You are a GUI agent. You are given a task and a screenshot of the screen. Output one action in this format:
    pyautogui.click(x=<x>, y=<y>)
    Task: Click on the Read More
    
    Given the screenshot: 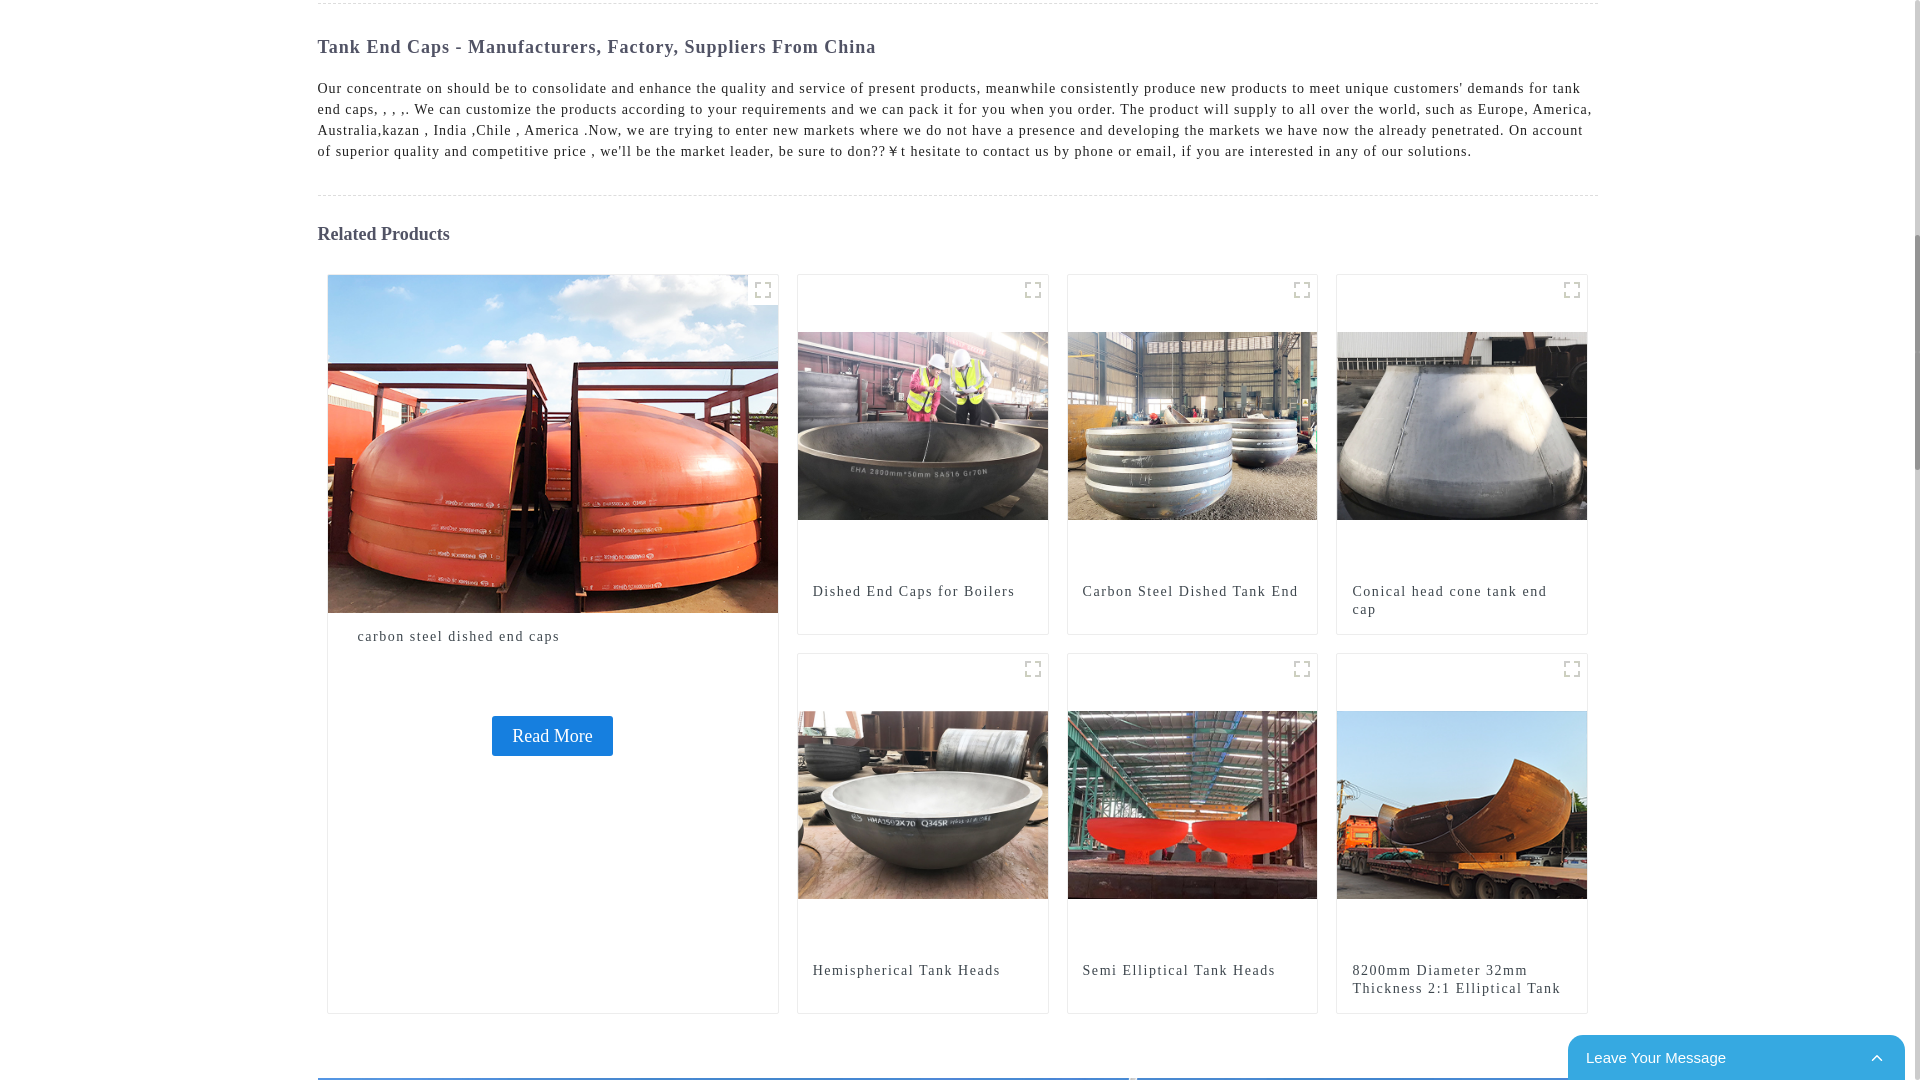 What is the action you would take?
    pyautogui.click(x=552, y=736)
    